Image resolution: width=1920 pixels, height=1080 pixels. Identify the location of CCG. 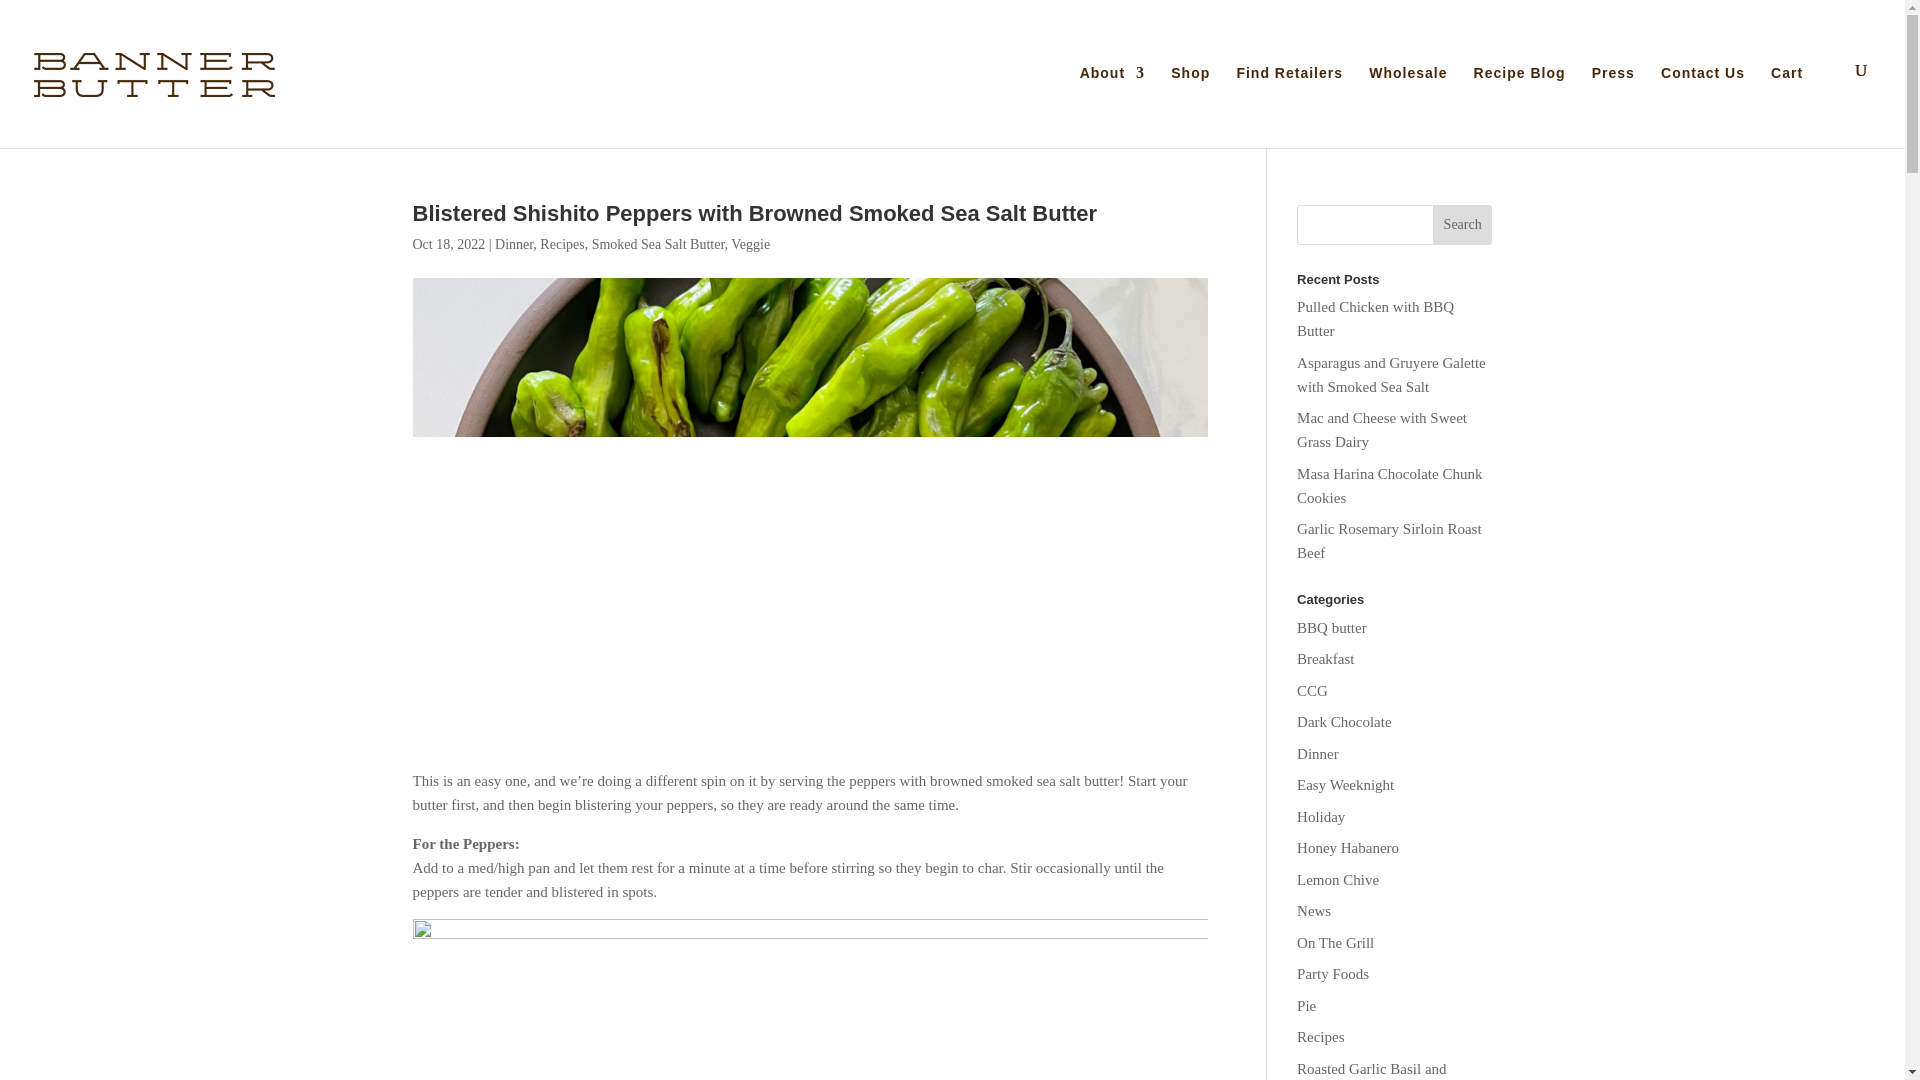
(1312, 690).